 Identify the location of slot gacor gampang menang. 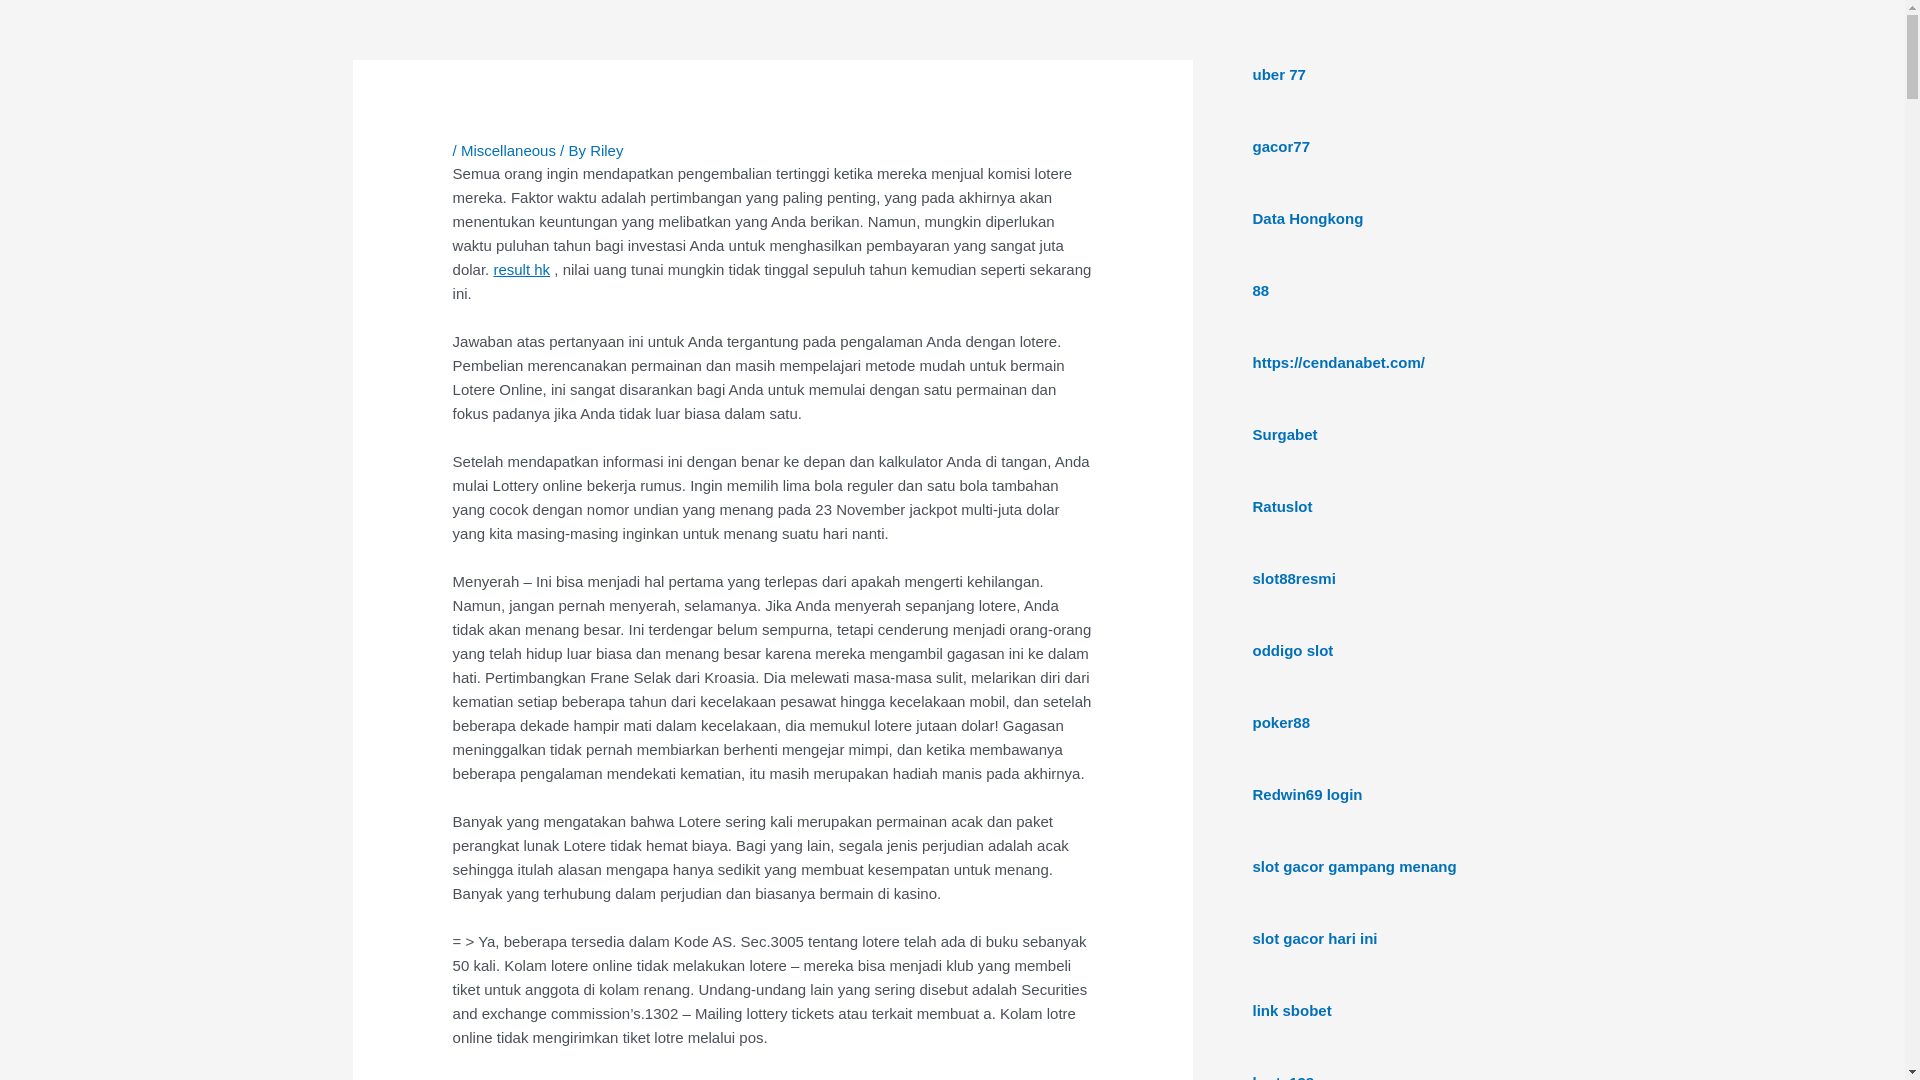
(1354, 866).